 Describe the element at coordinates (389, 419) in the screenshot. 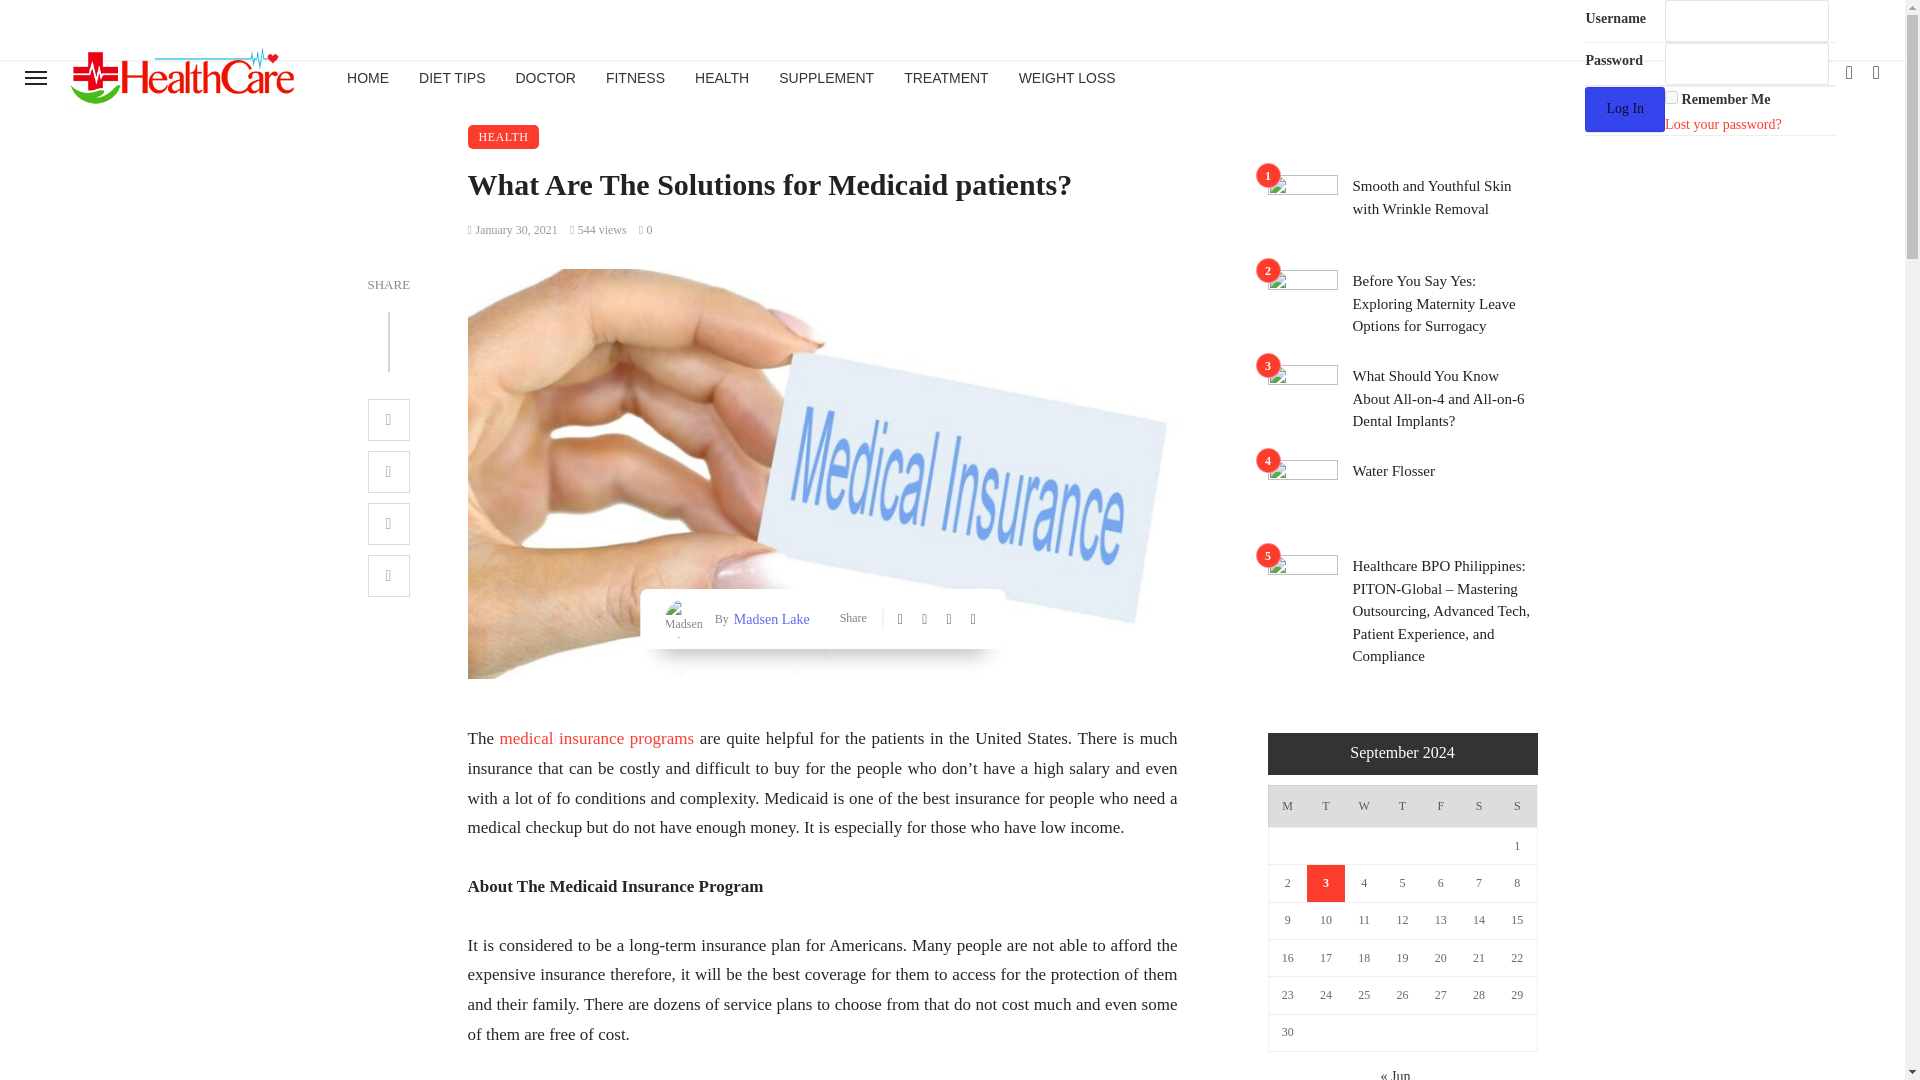

I see `Share on Facebook` at that location.